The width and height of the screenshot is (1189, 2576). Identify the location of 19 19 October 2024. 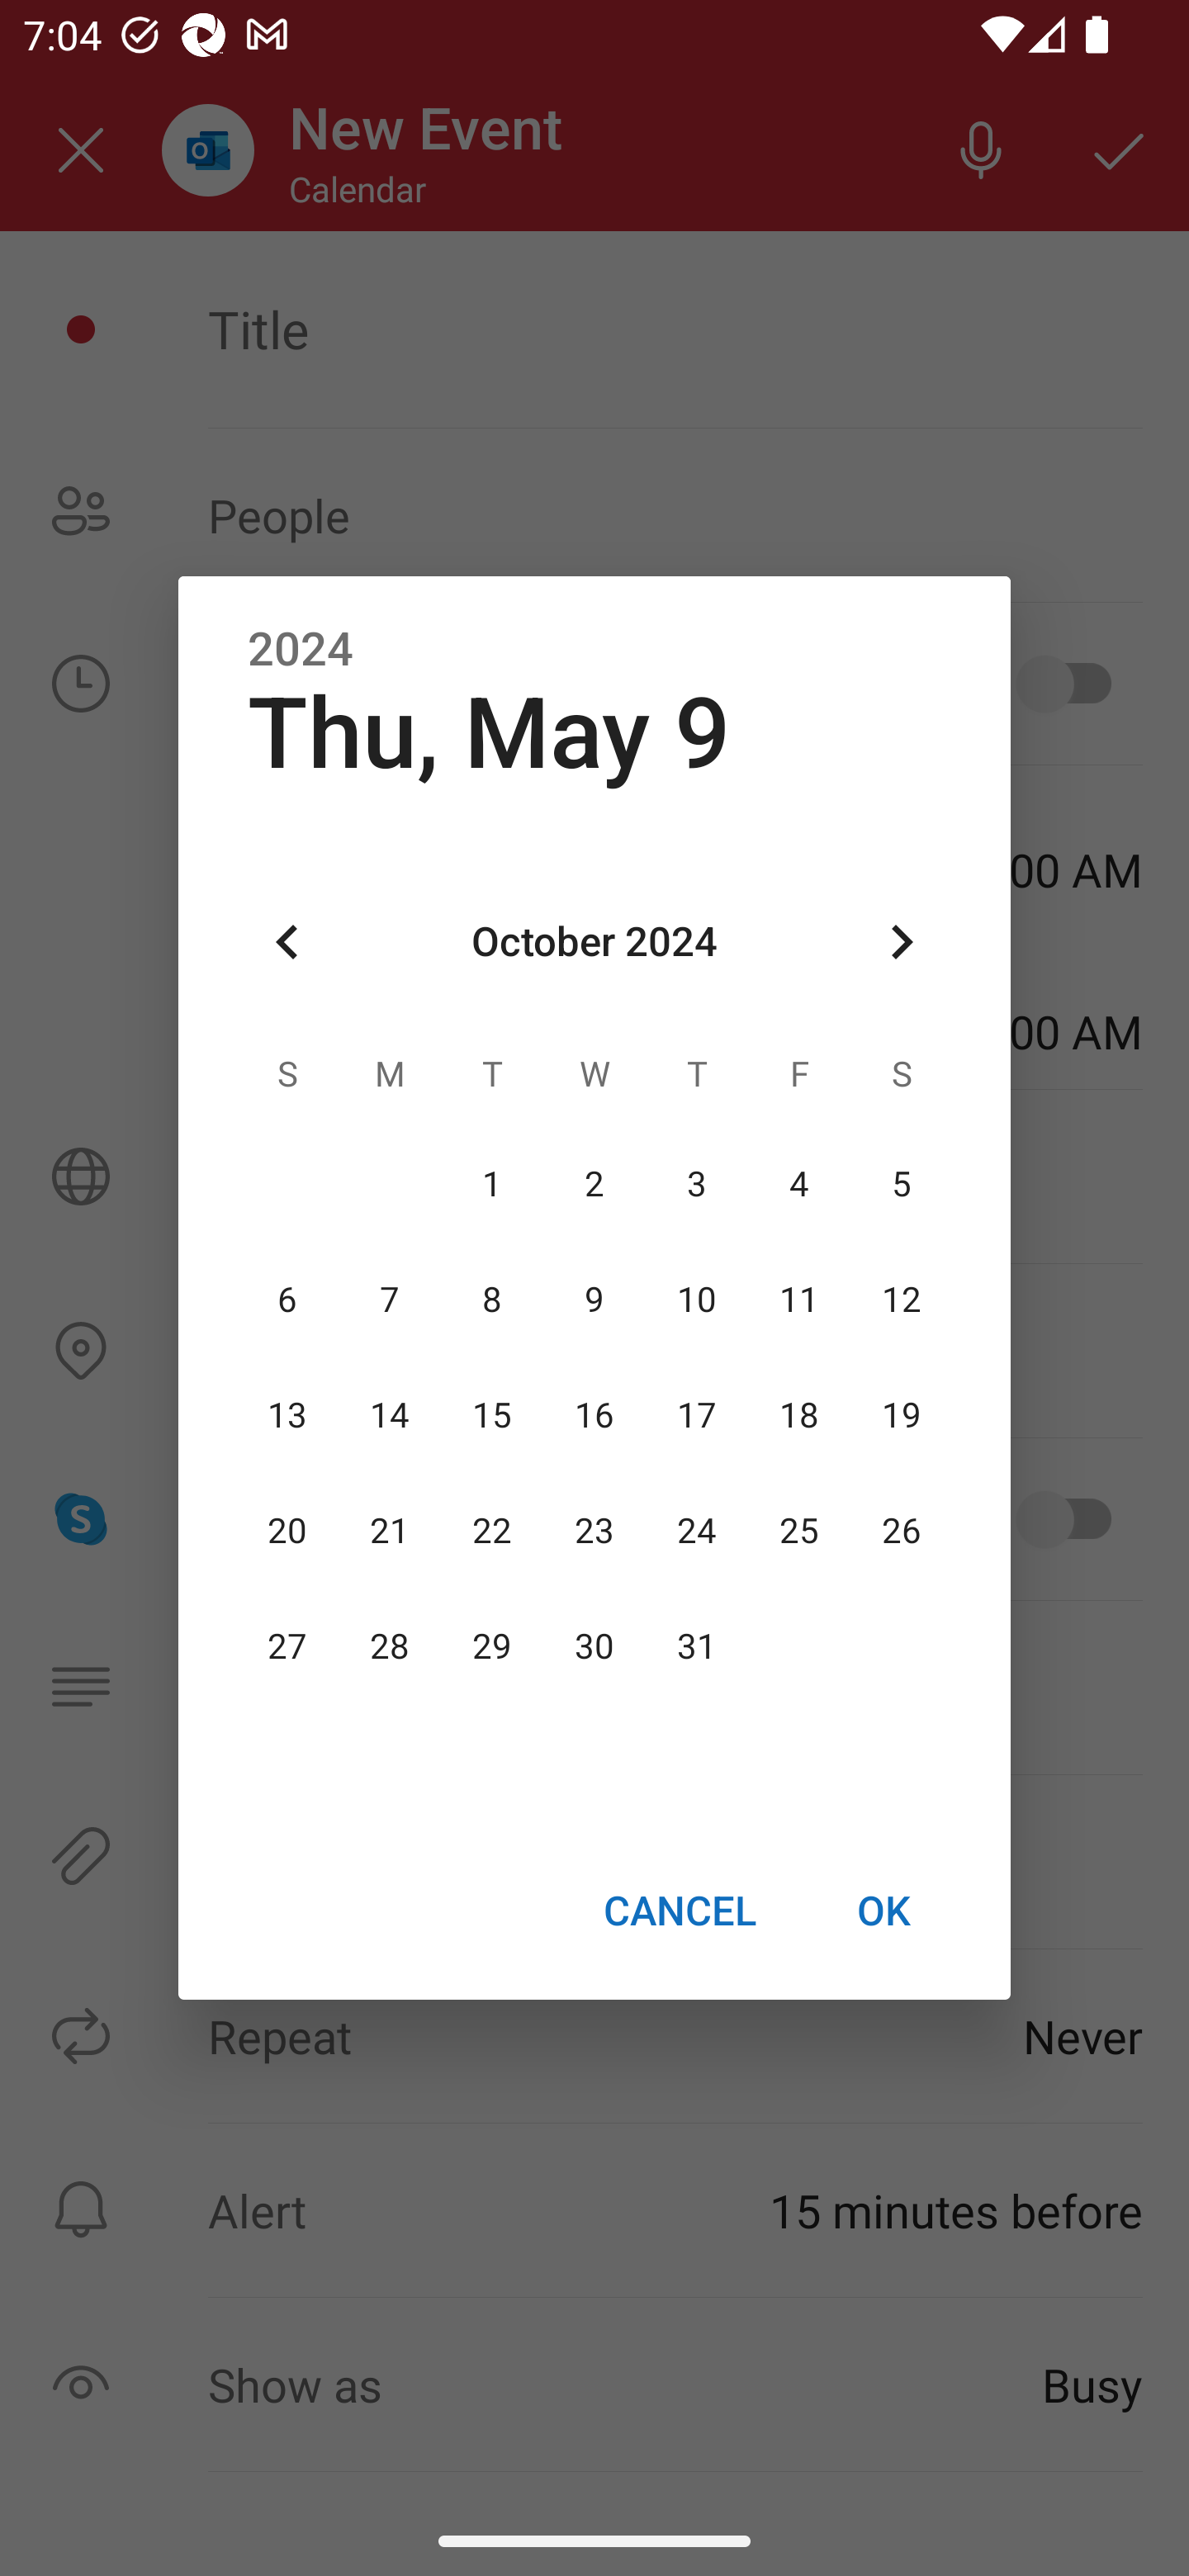
(901, 1415).